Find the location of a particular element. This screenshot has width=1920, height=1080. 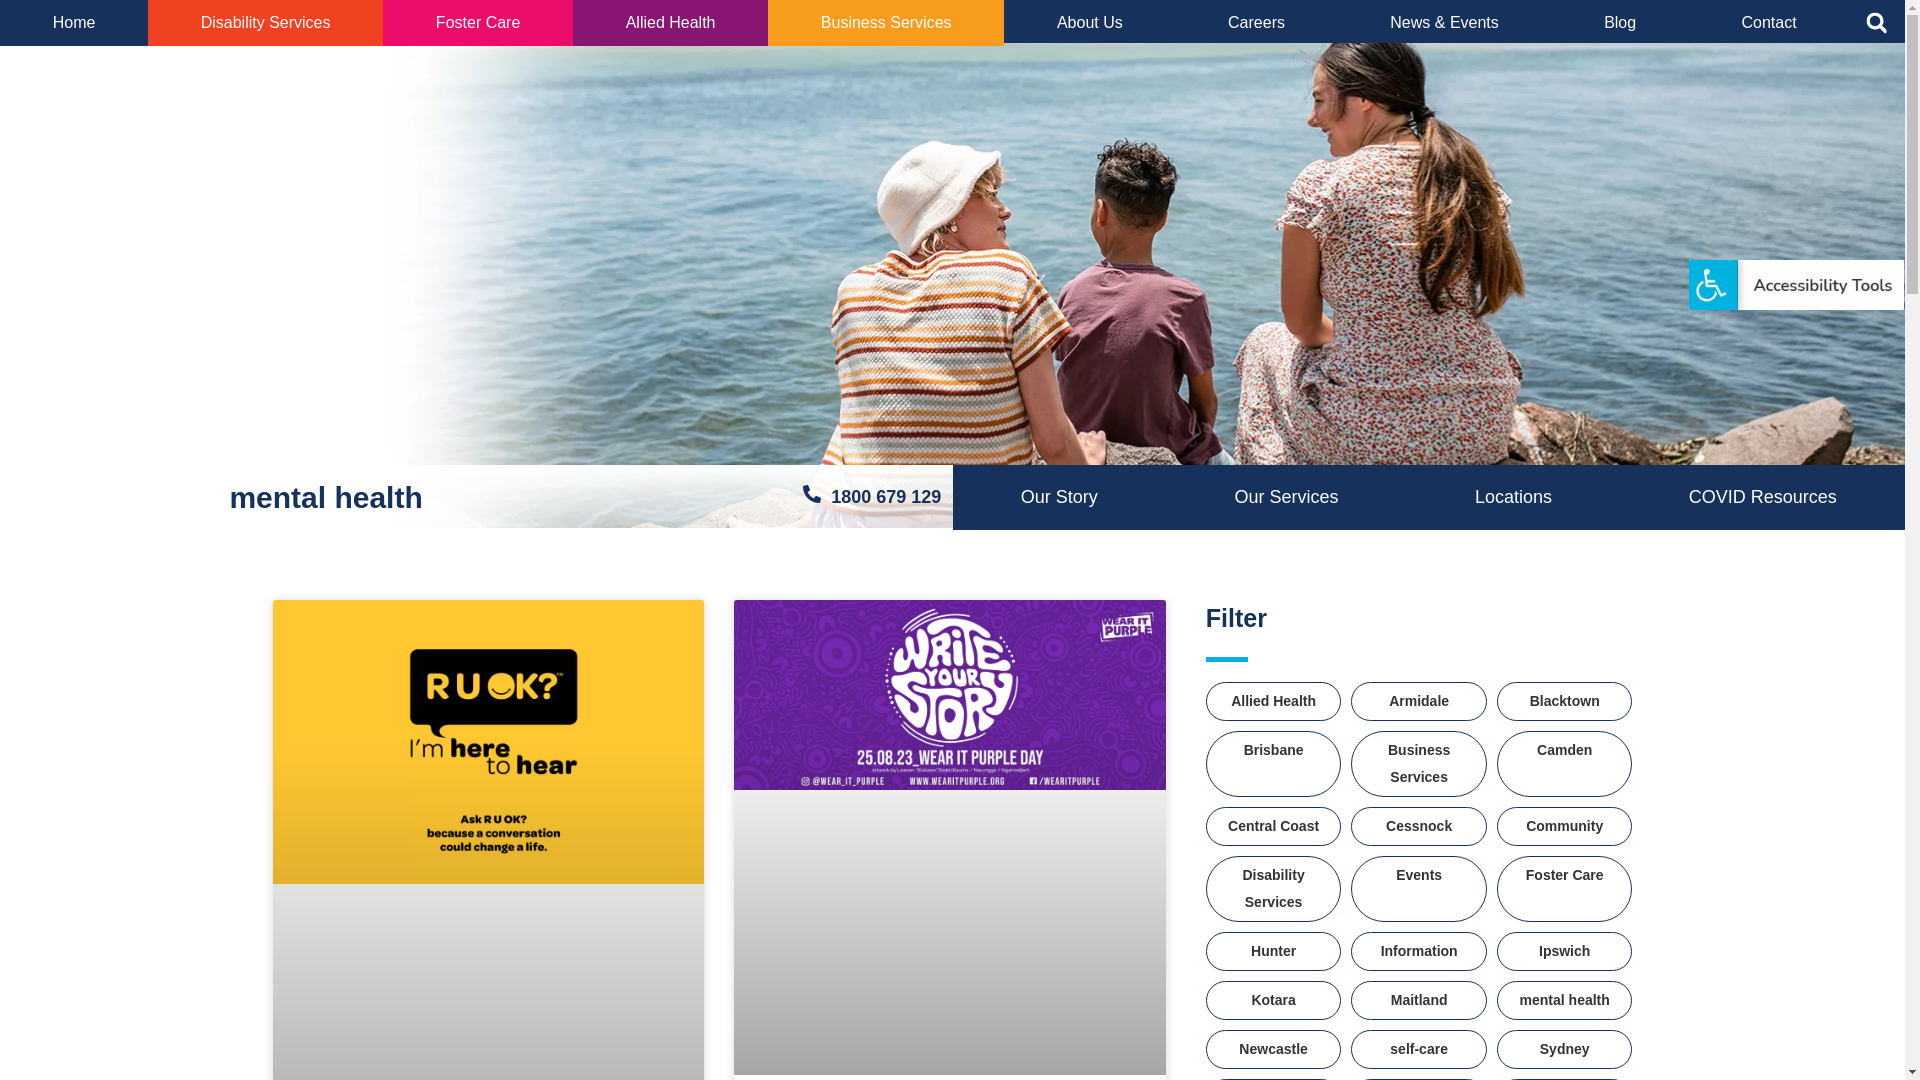

Sydney is located at coordinates (1565, 1050).